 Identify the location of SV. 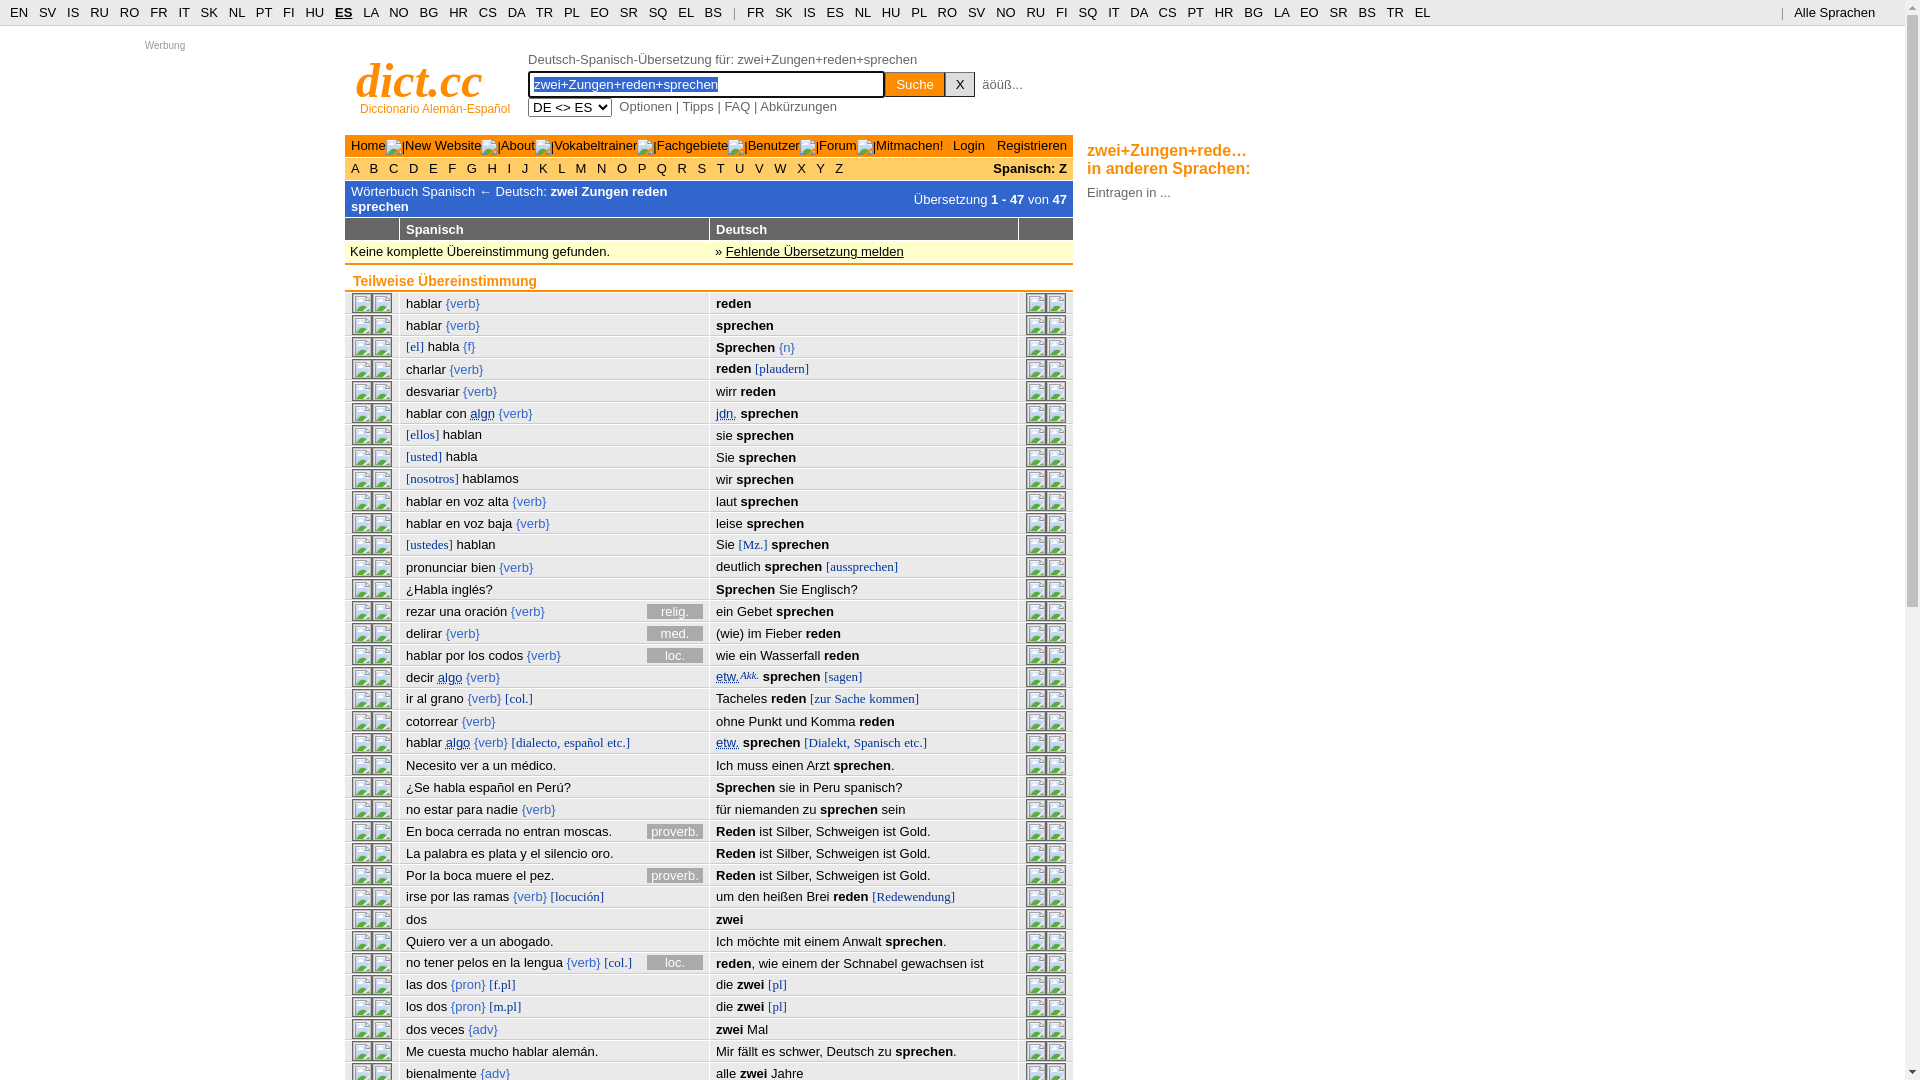
(48, 12).